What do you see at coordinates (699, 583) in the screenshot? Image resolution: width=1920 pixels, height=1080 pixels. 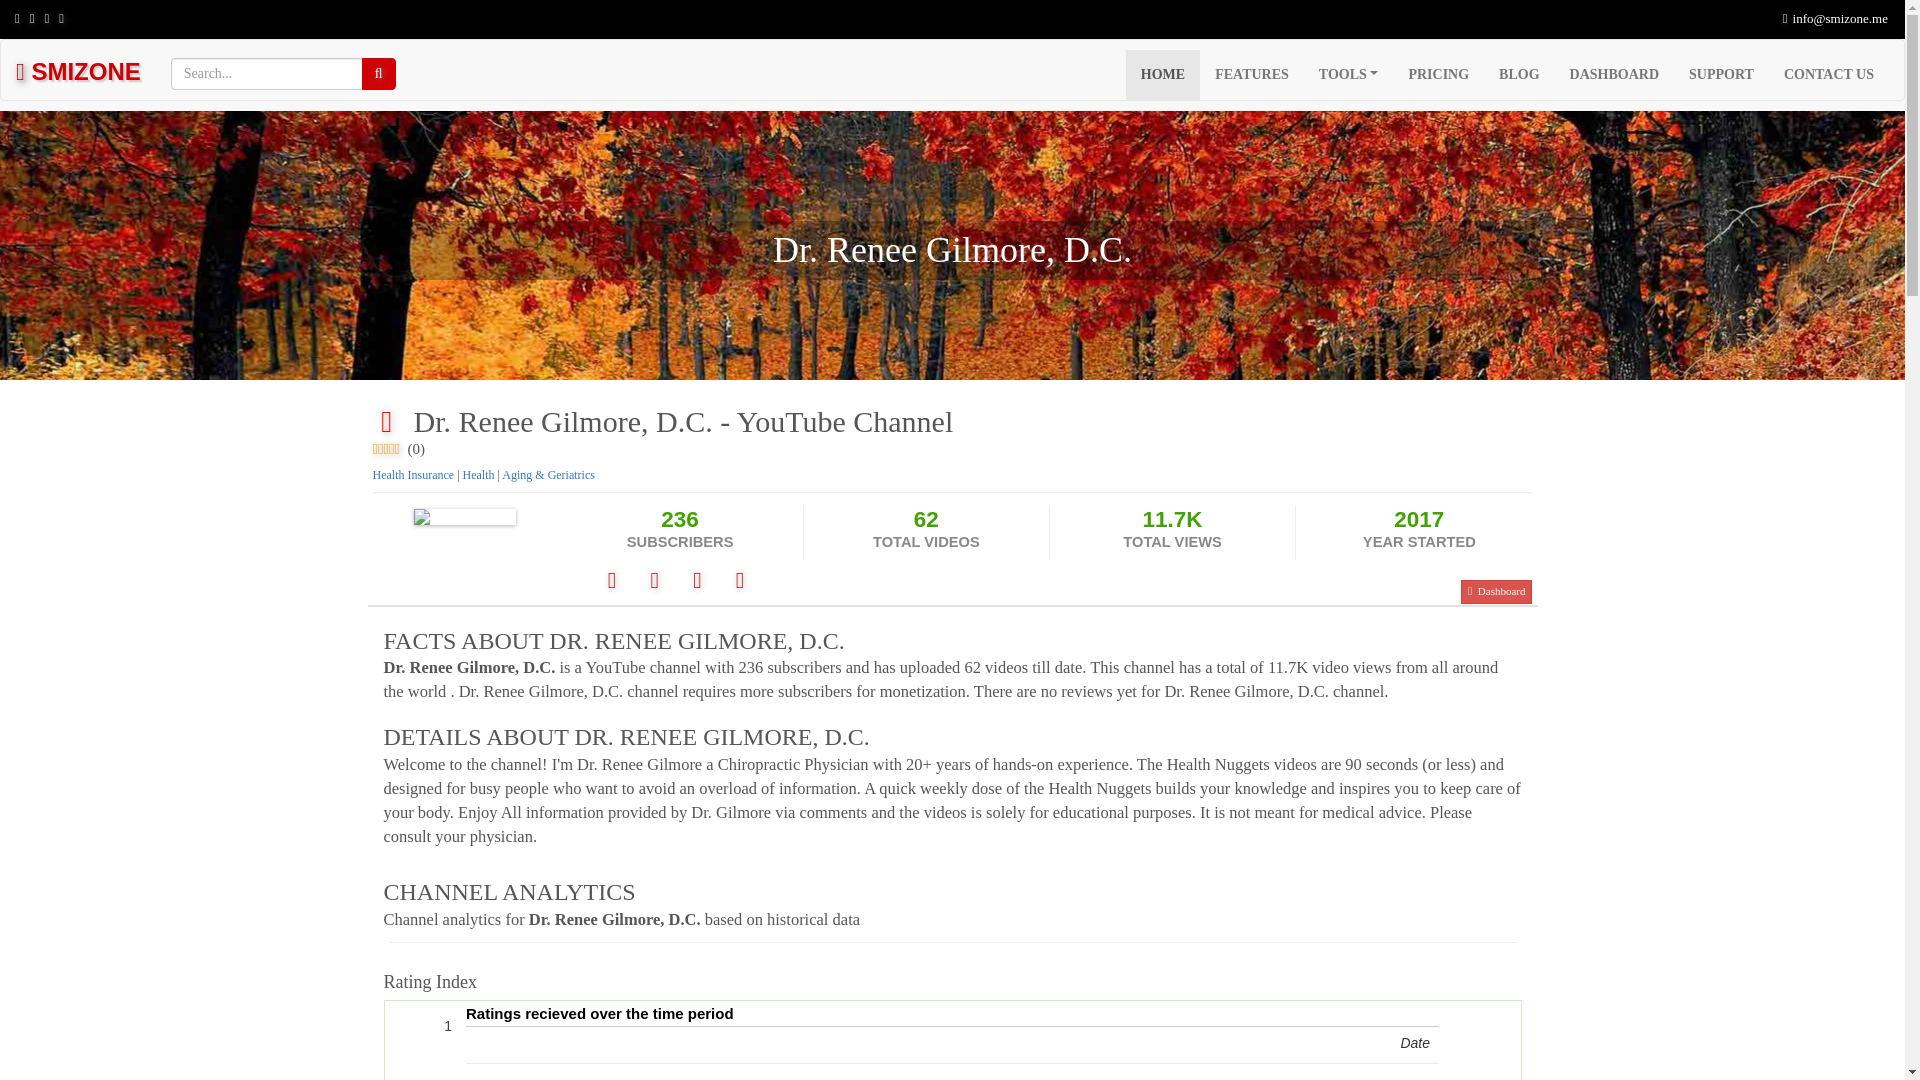 I see `View channel analytics` at bounding box center [699, 583].